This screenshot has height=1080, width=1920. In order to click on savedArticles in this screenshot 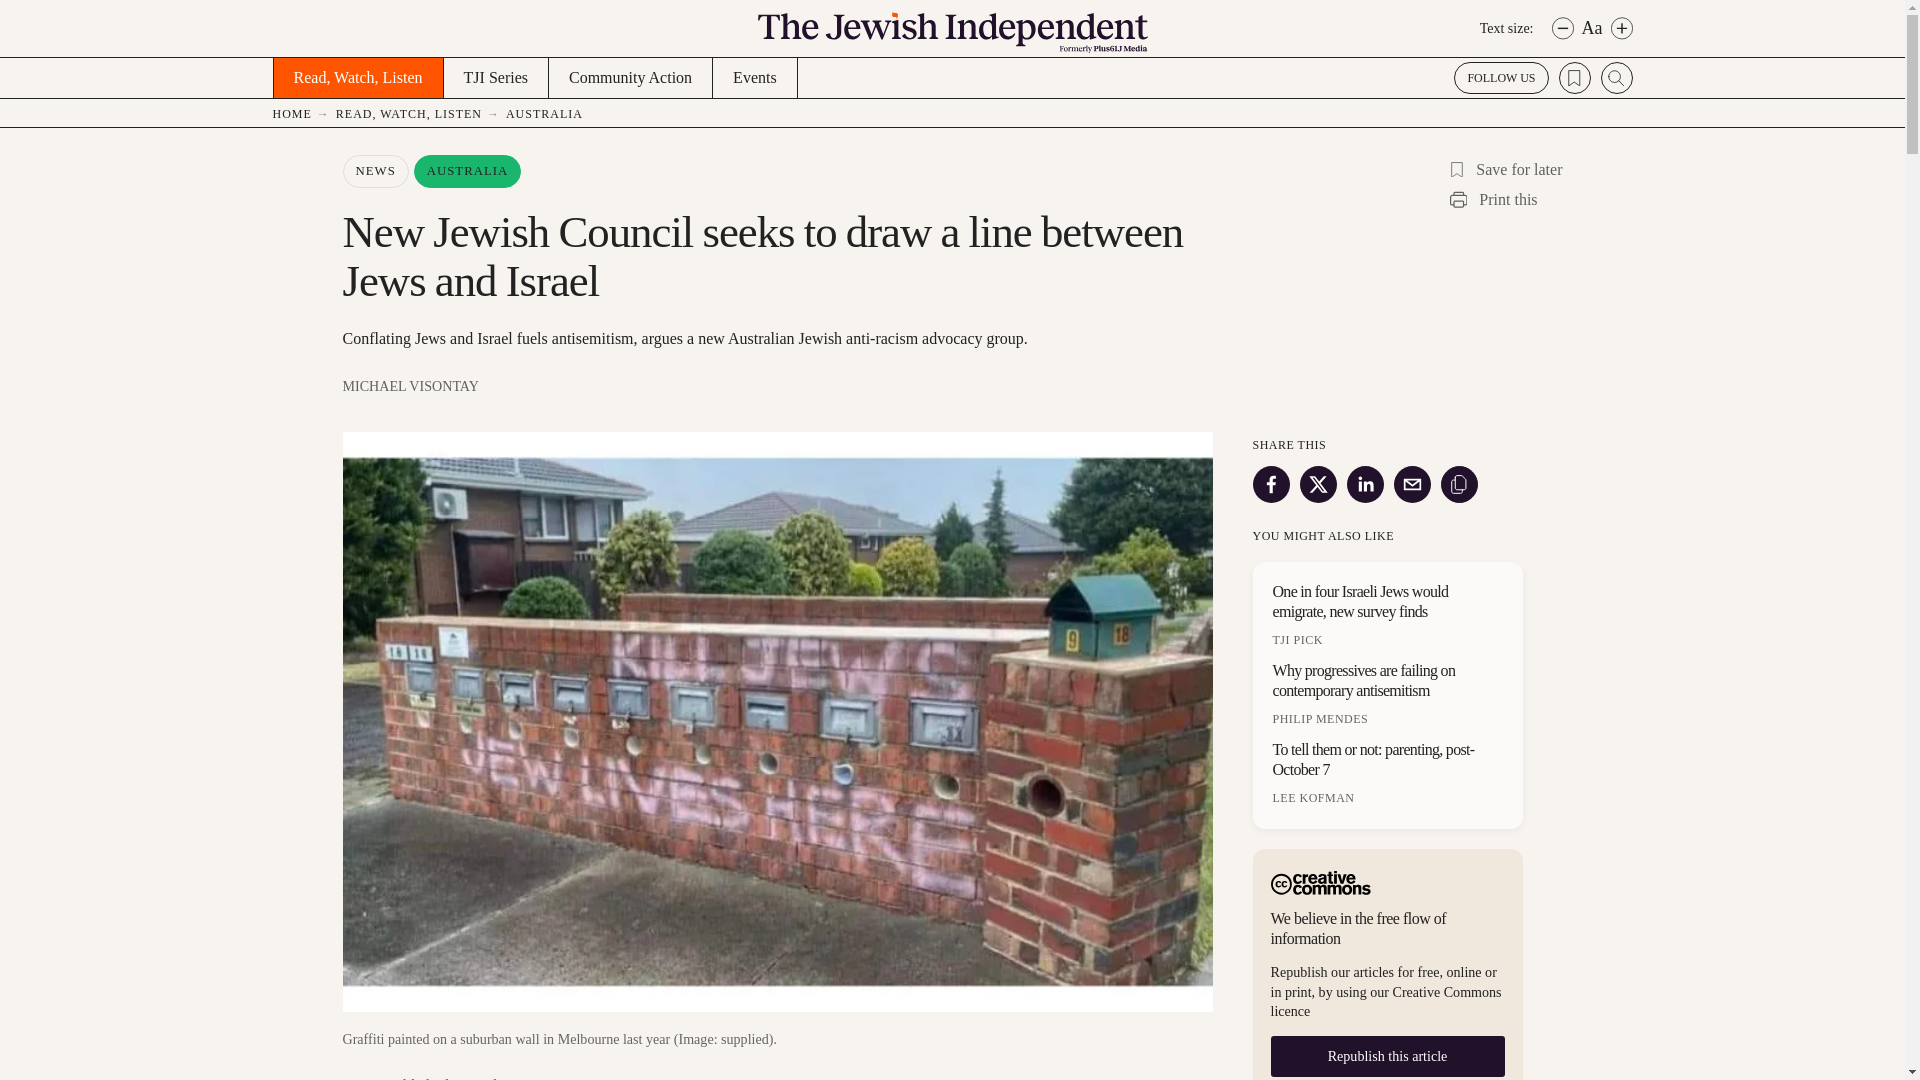, I will do `click(1573, 77)`.